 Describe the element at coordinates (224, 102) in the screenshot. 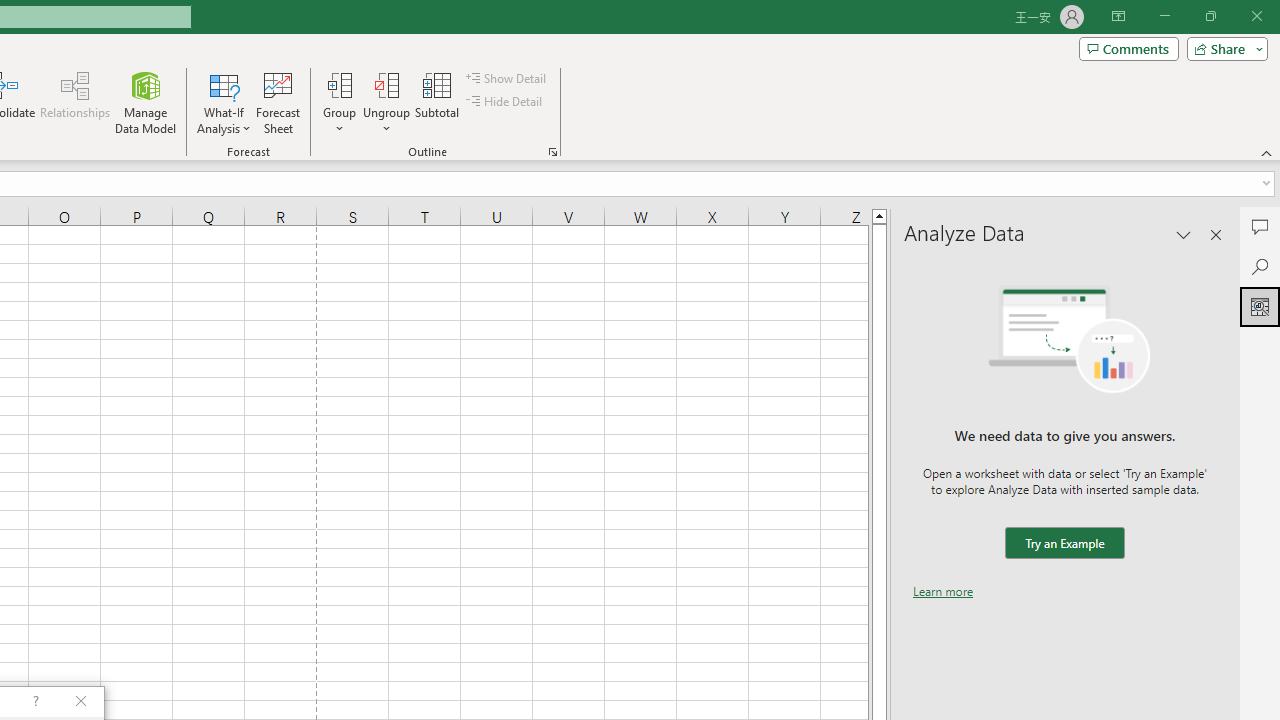

I see `What-If Analysis` at that location.